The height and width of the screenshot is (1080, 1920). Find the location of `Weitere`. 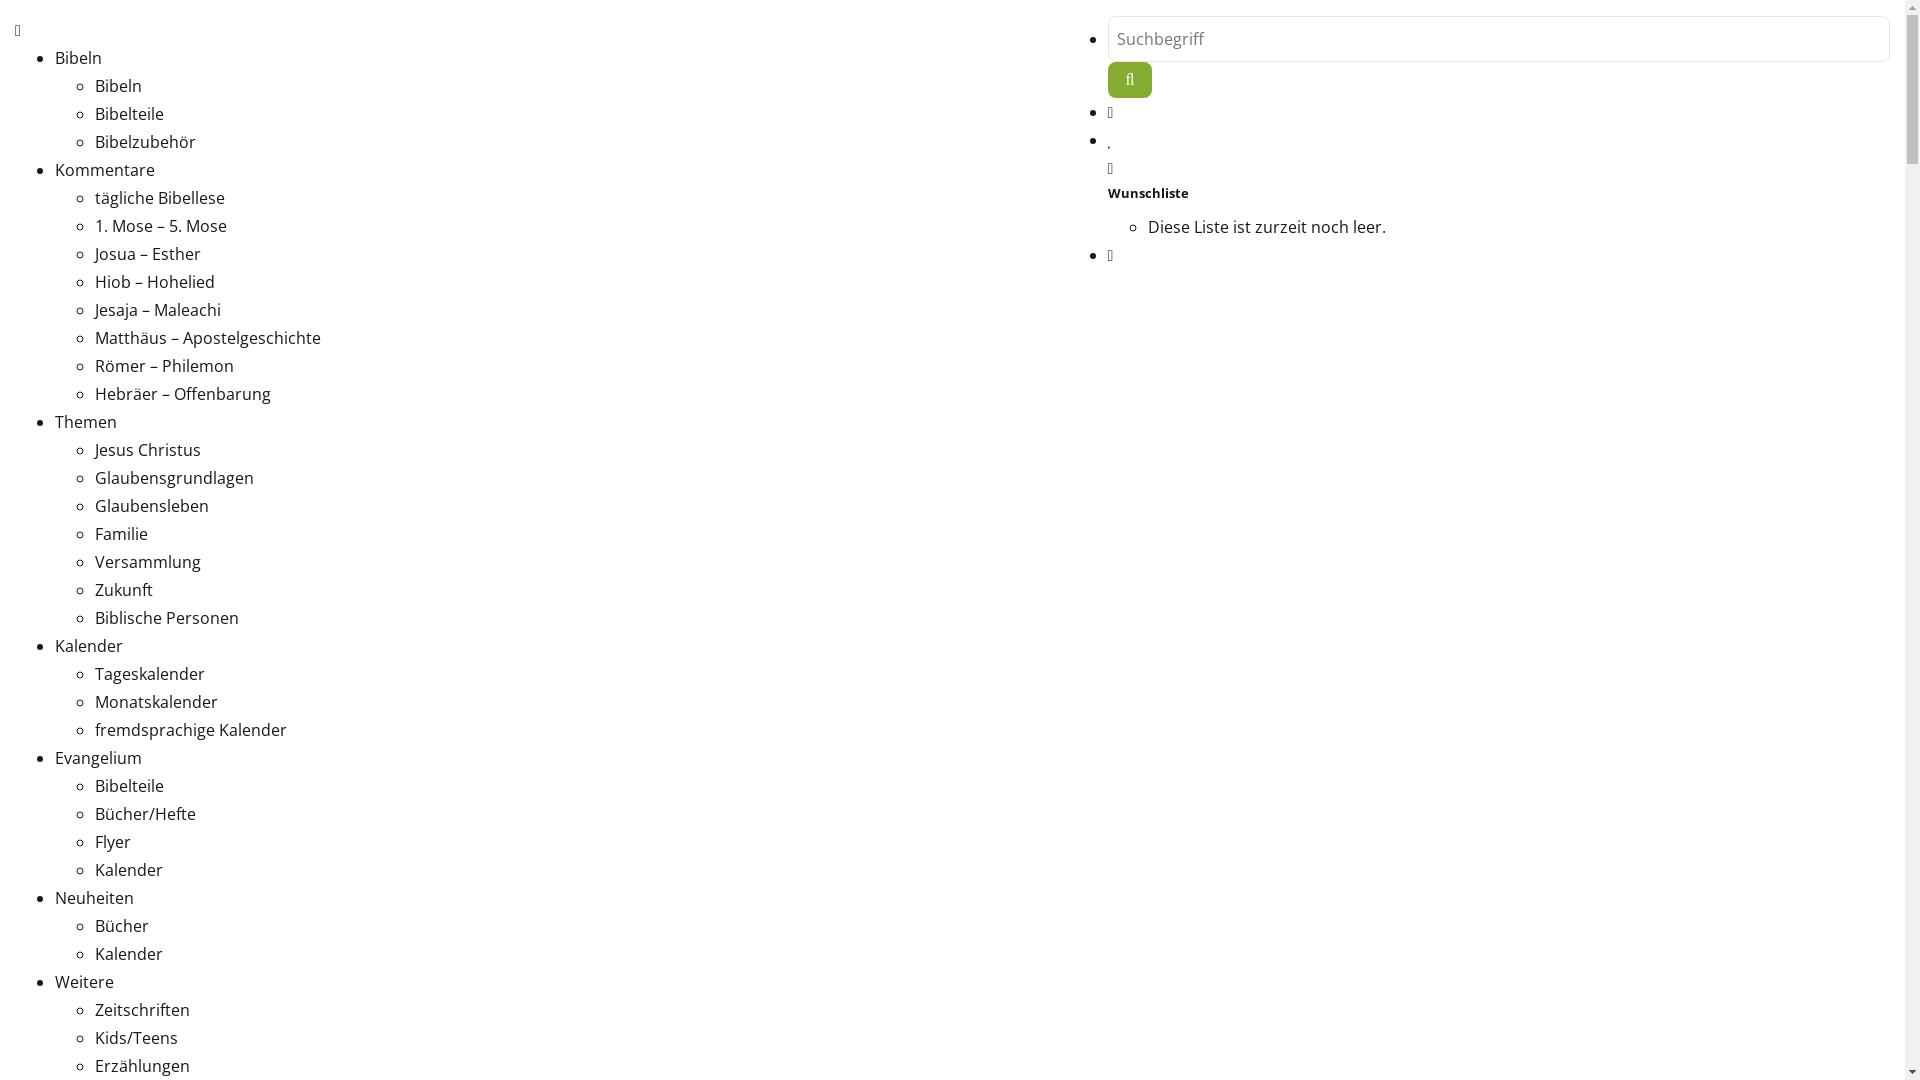

Weitere is located at coordinates (84, 982).